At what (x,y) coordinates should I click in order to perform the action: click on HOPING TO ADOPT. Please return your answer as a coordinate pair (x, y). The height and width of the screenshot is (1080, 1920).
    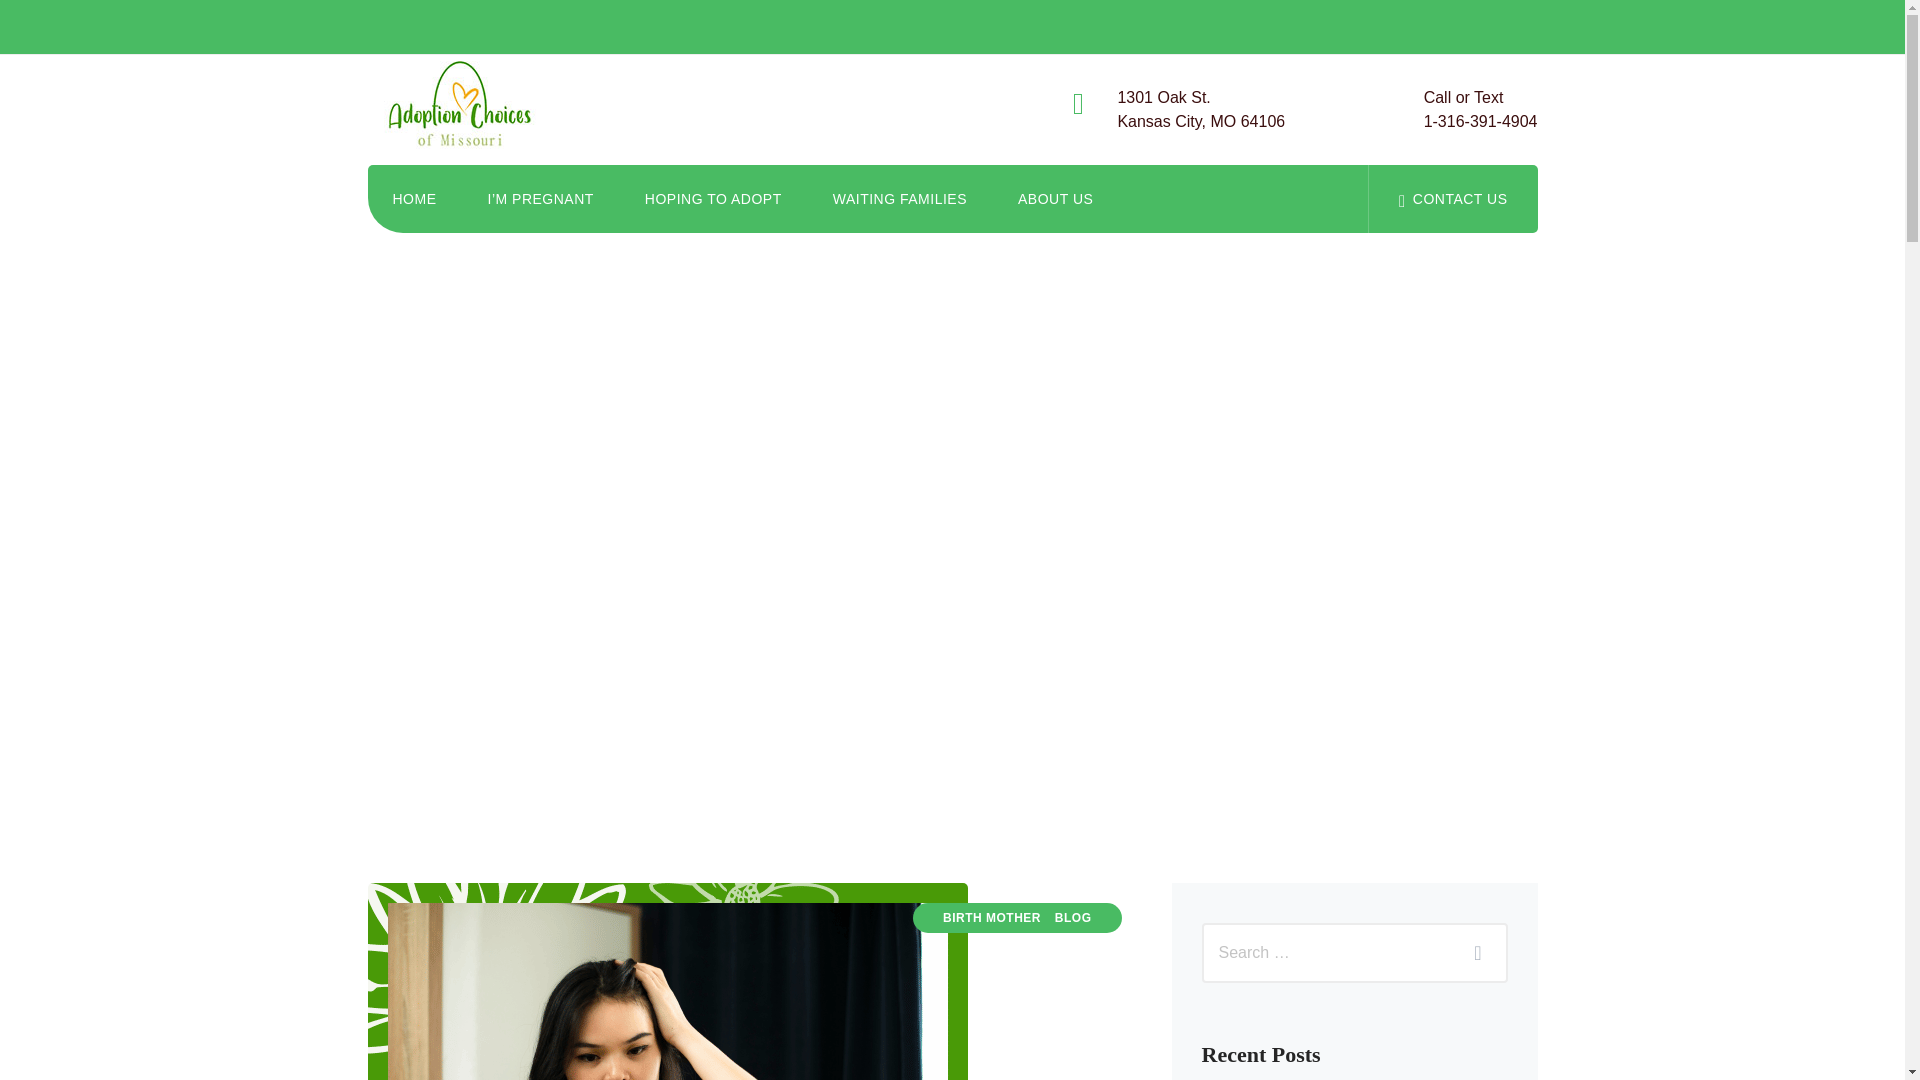
    Looking at the image, I should click on (1480, 110).